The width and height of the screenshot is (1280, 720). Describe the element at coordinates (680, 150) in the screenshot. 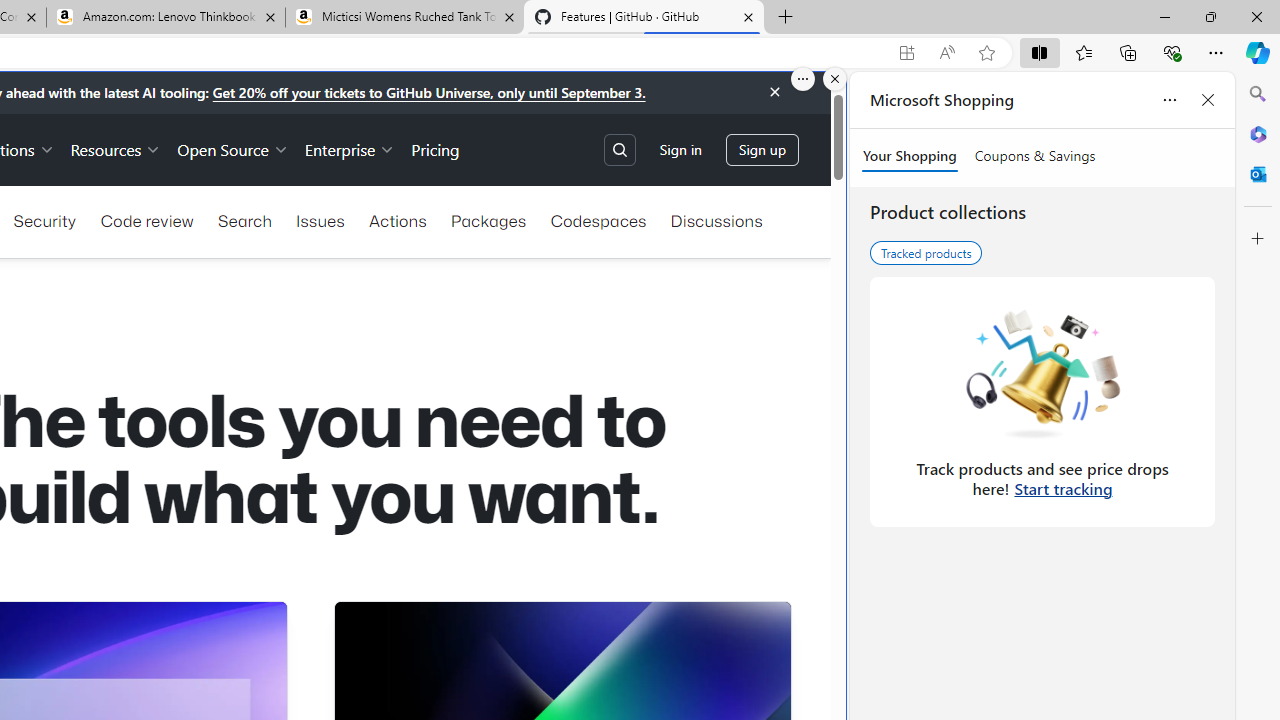

I see `Sign in` at that location.